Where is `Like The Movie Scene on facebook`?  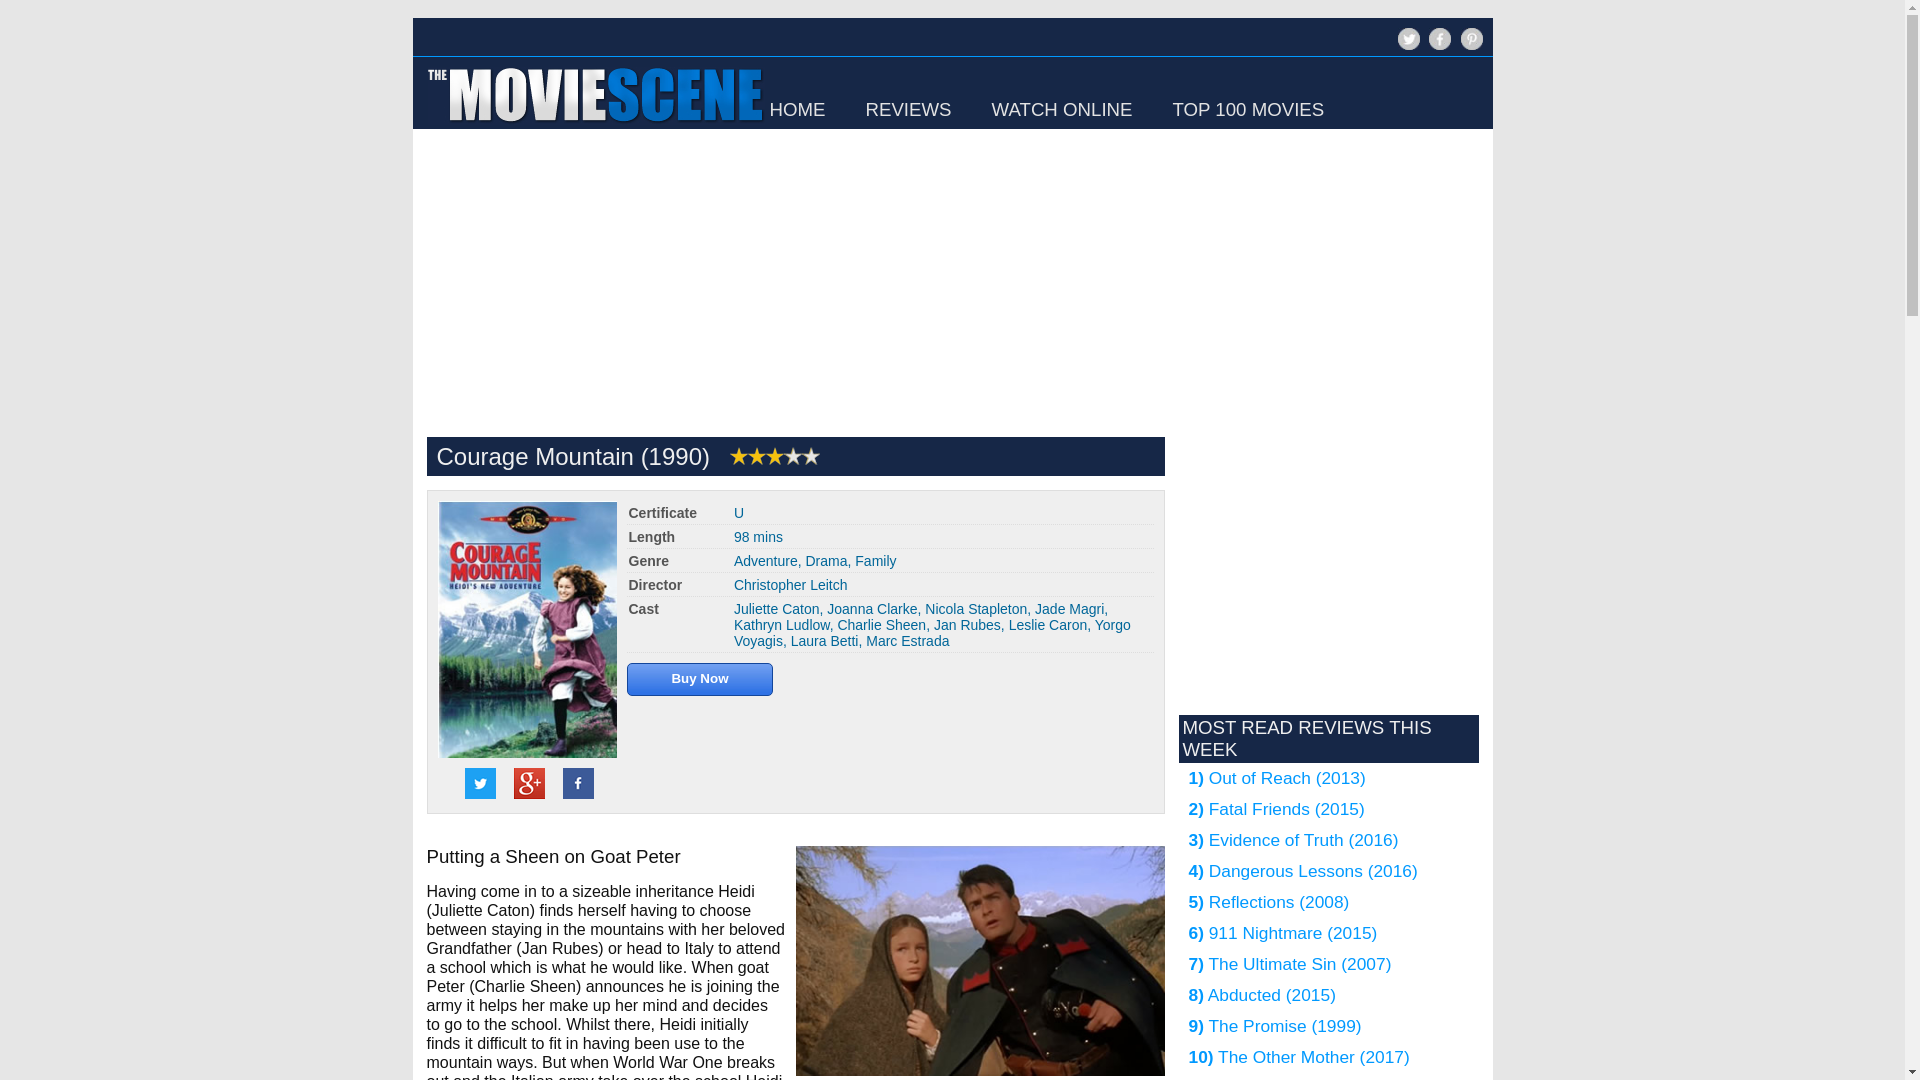 Like The Movie Scene on facebook is located at coordinates (1438, 48).